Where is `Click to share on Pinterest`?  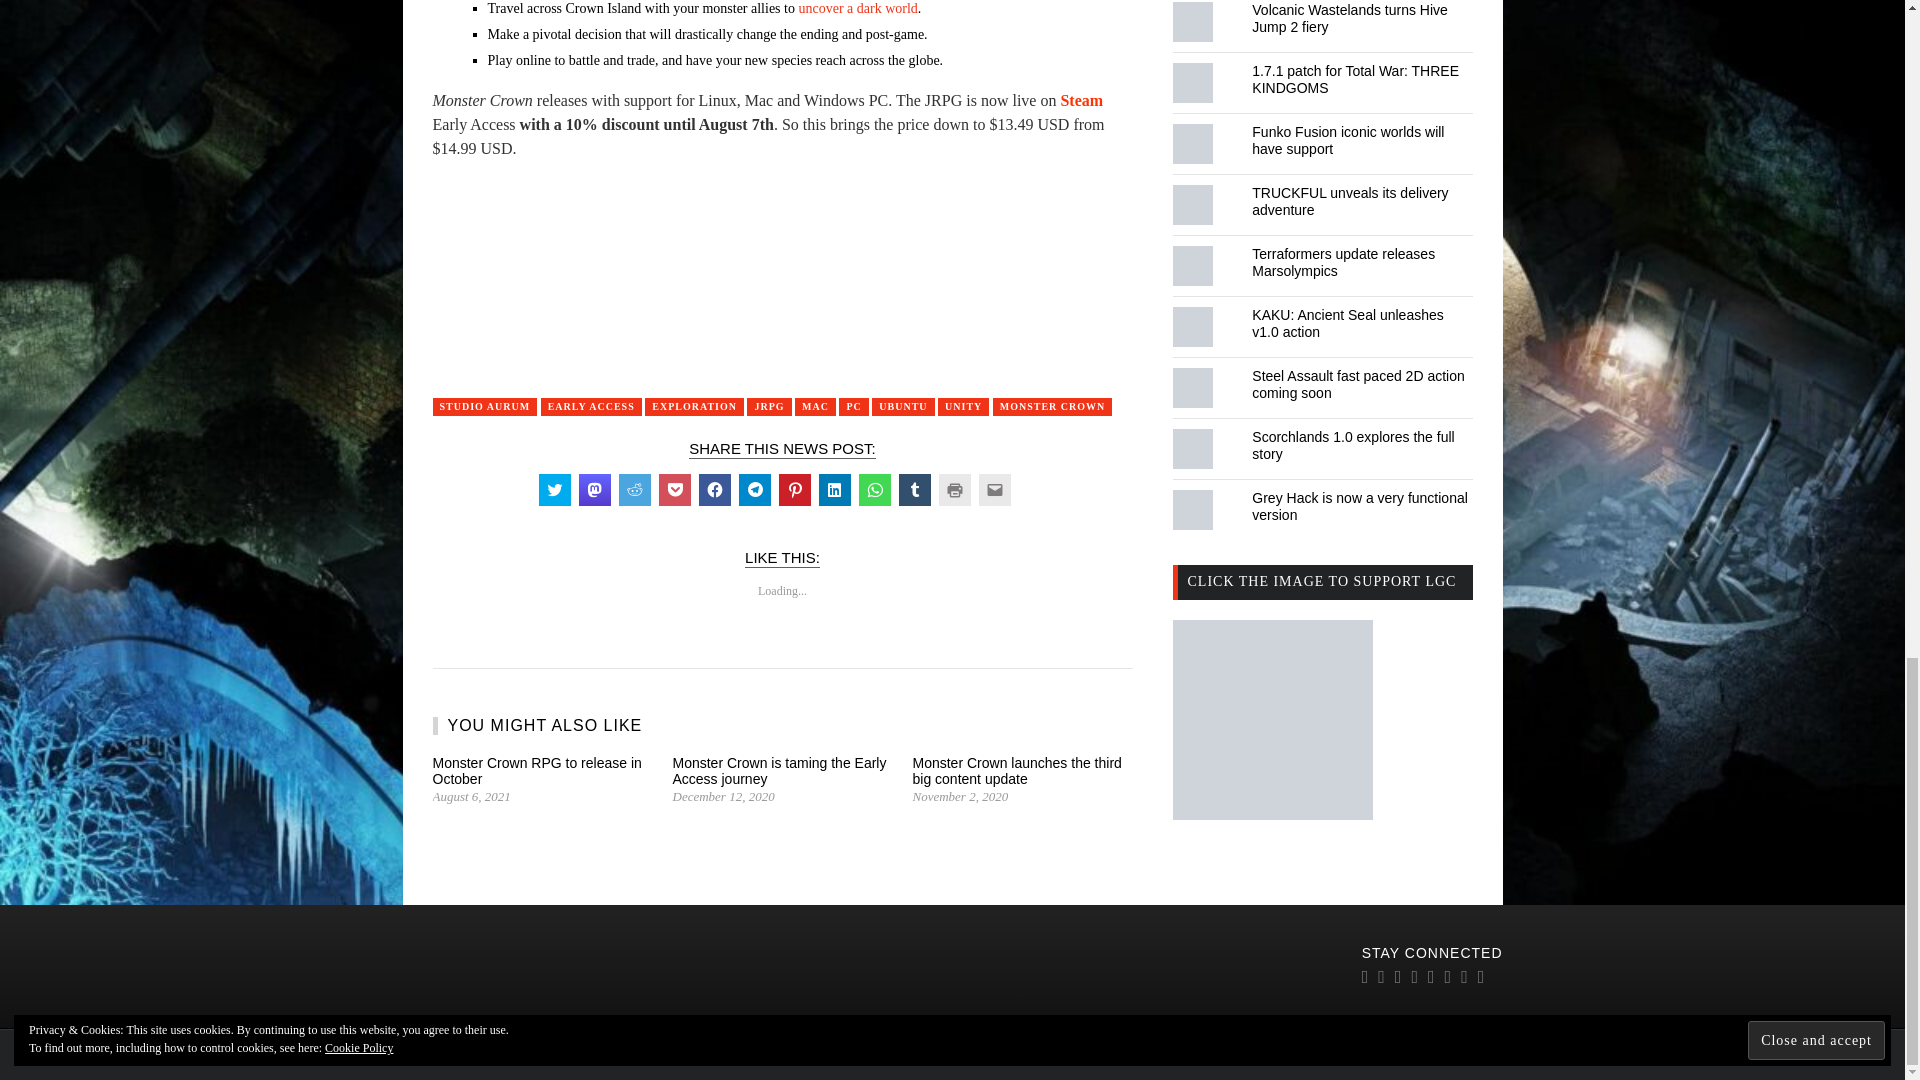 Click to share on Pinterest is located at coordinates (794, 490).